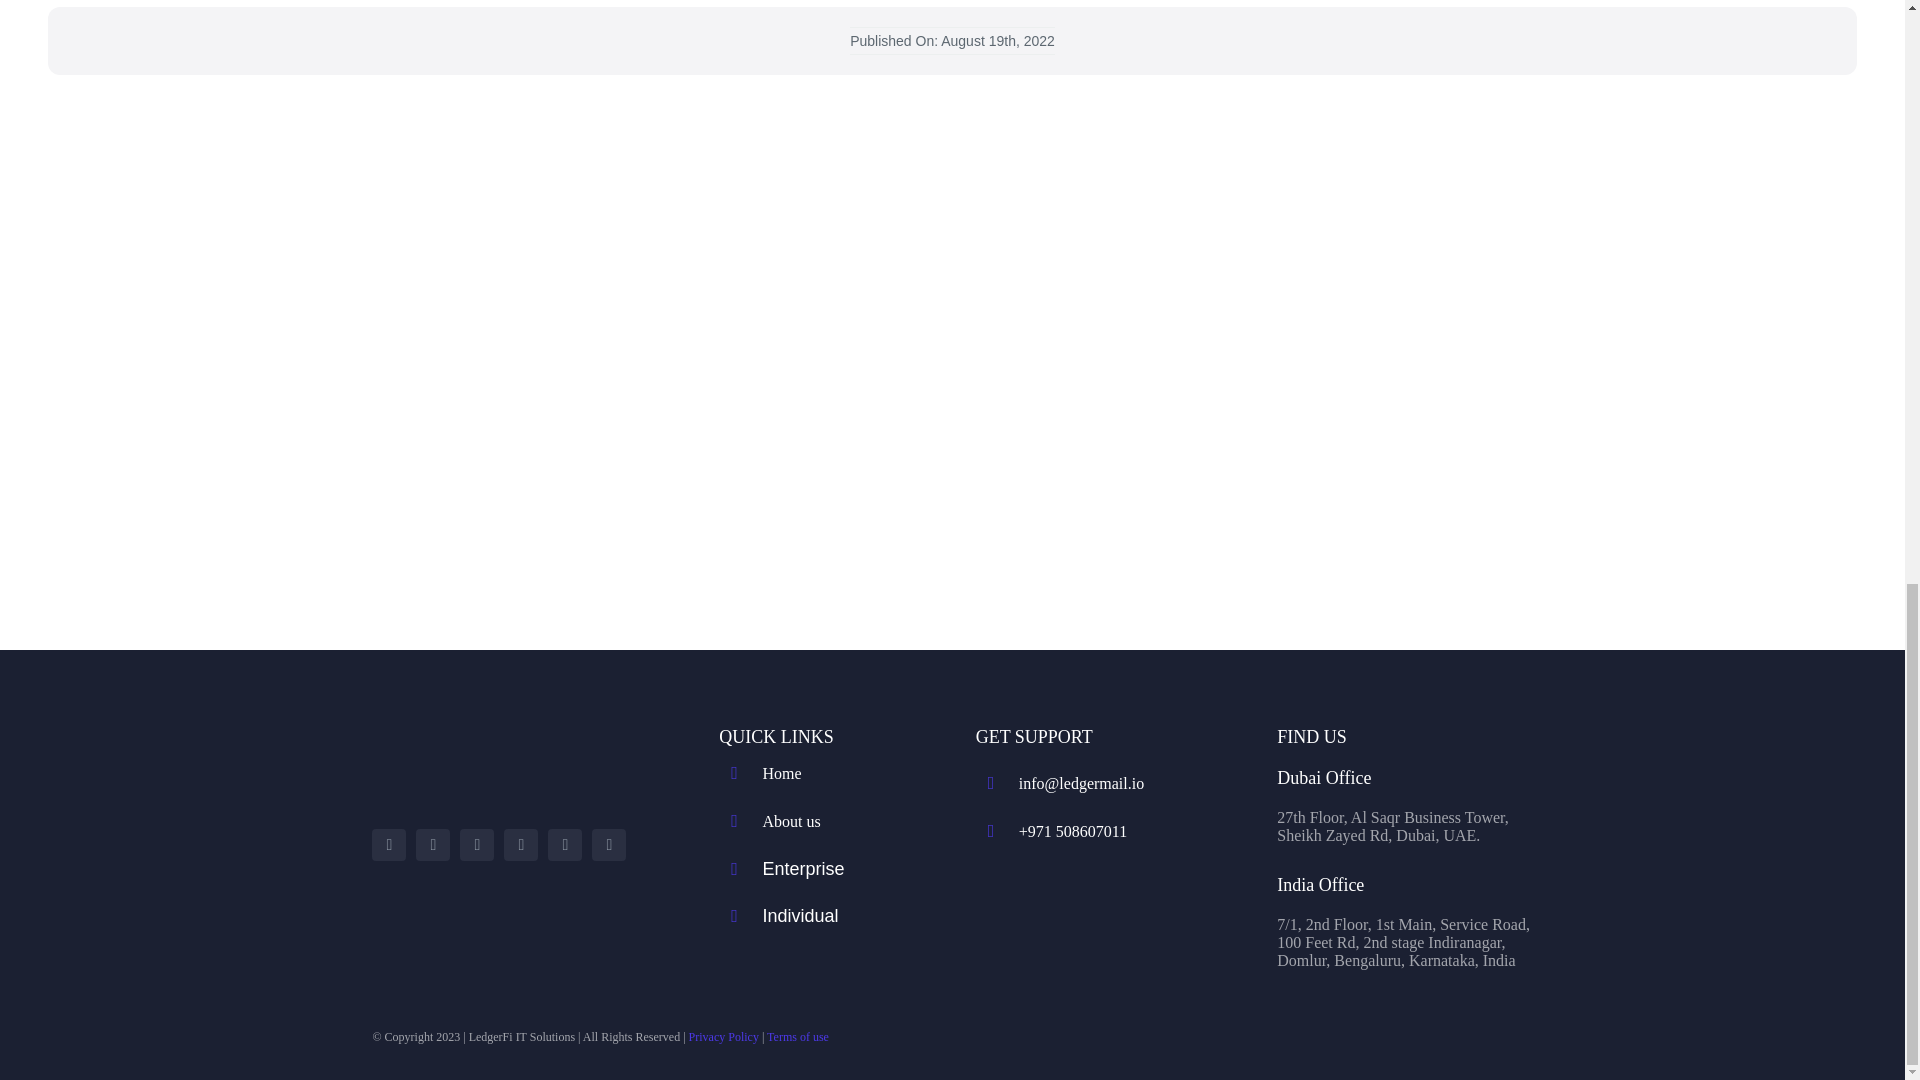 The width and height of the screenshot is (1920, 1080). Describe the element at coordinates (608, 844) in the screenshot. I see `Telegram` at that location.